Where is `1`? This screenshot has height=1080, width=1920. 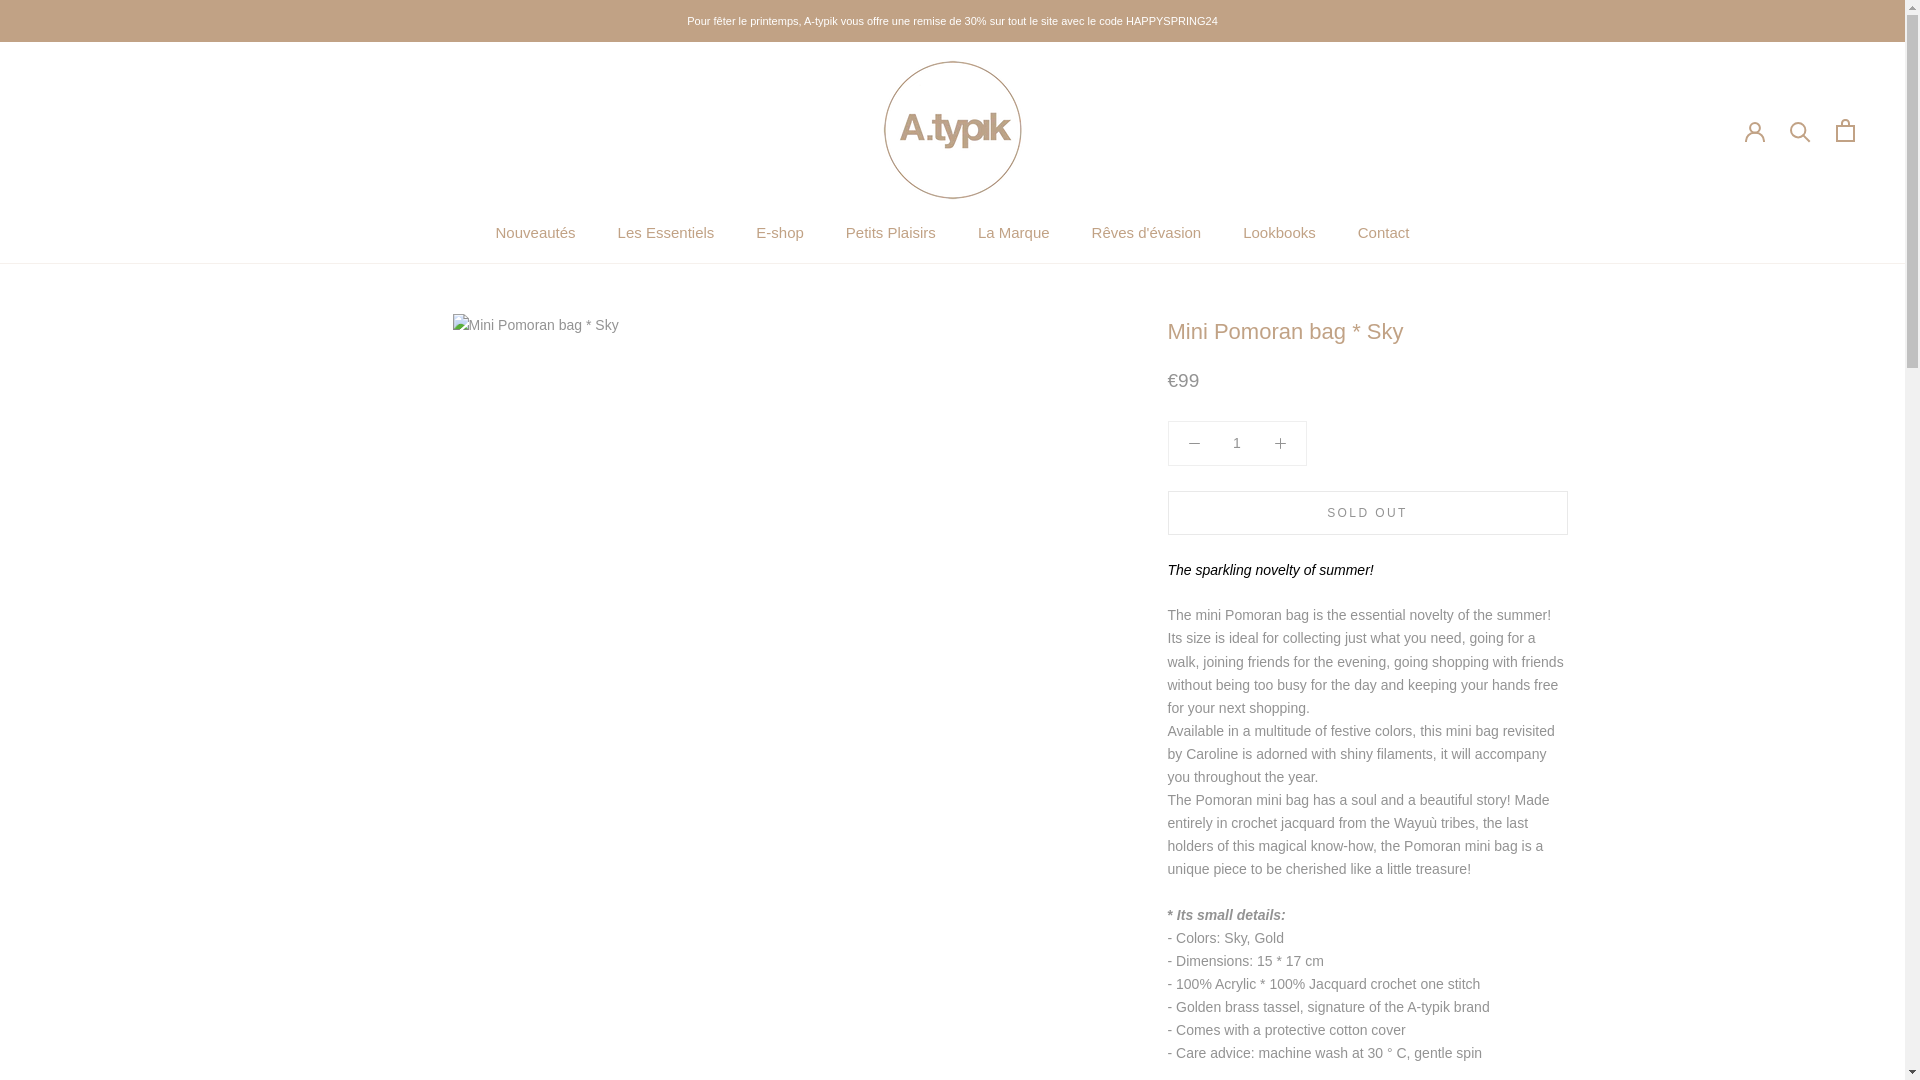
1 is located at coordinates (1237, 443).